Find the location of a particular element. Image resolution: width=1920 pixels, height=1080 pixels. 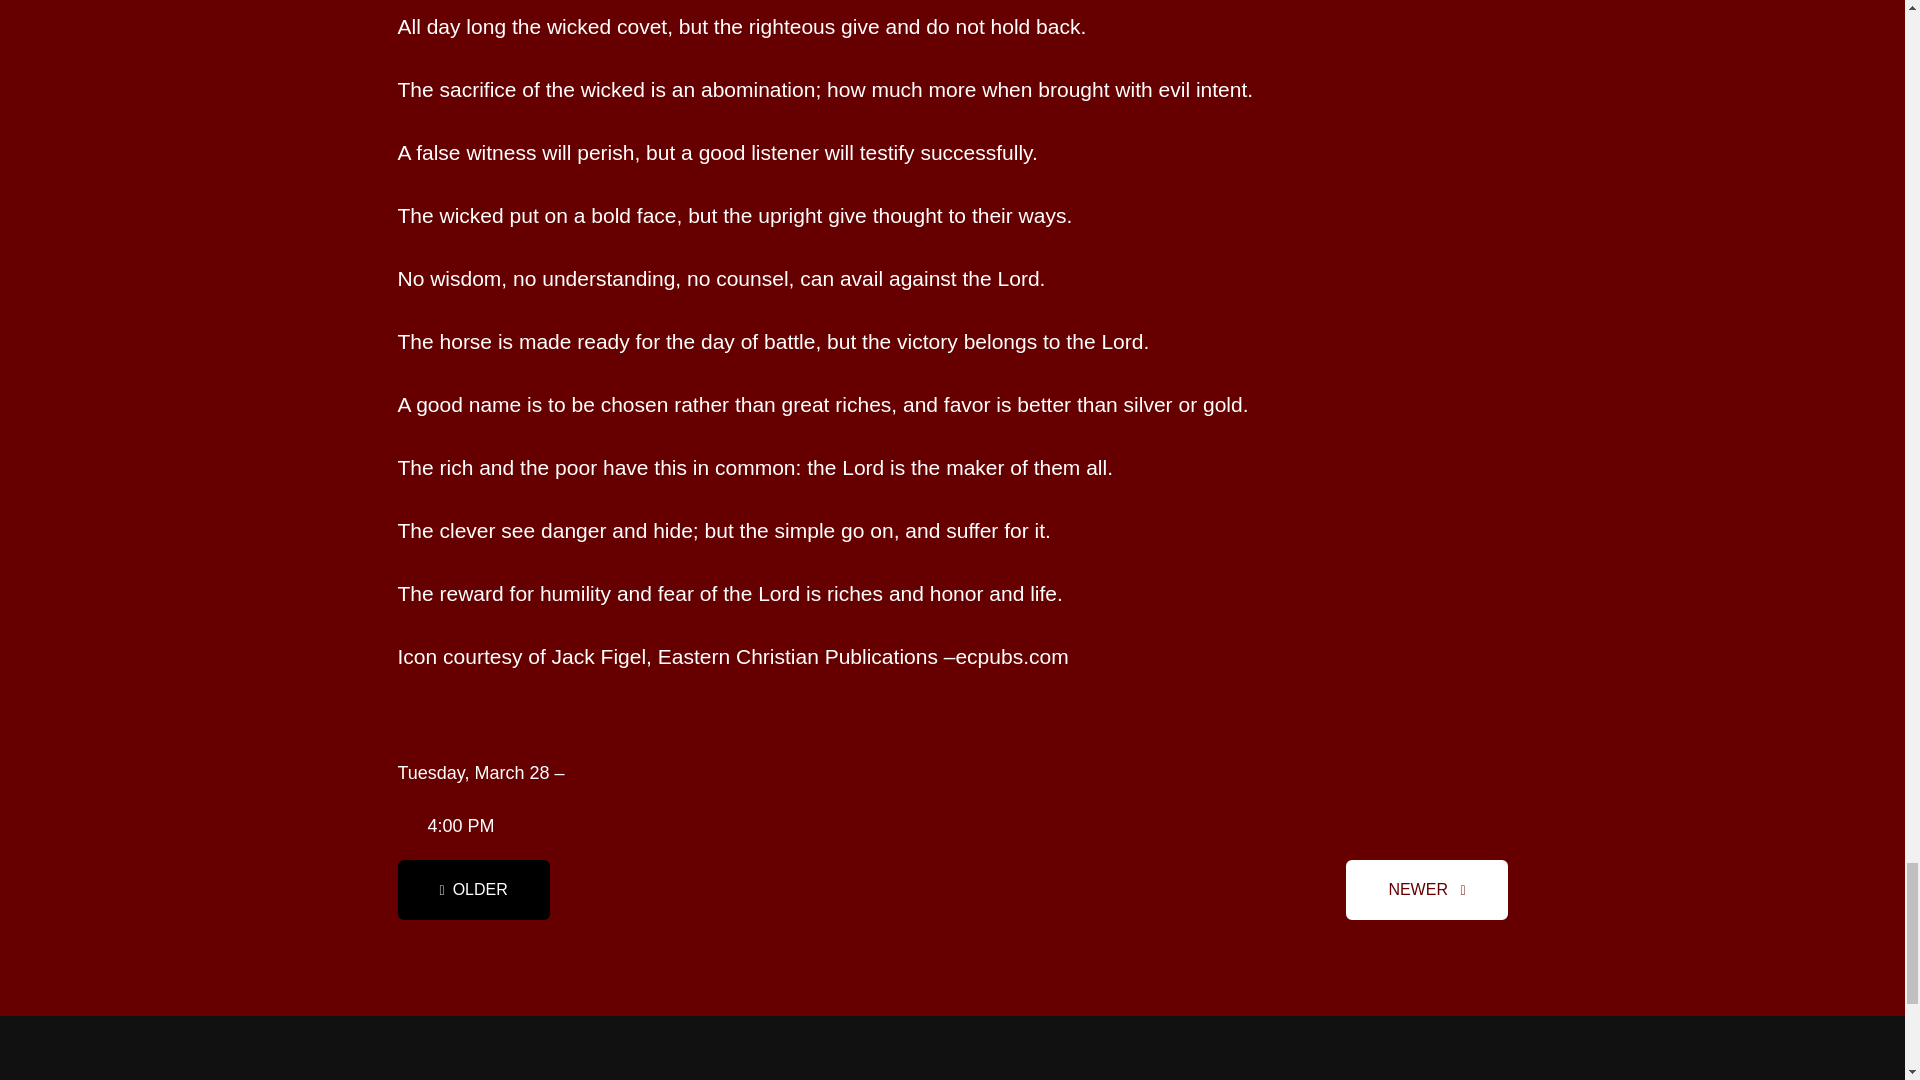

NEWER is located at coordinates (1426, 890).